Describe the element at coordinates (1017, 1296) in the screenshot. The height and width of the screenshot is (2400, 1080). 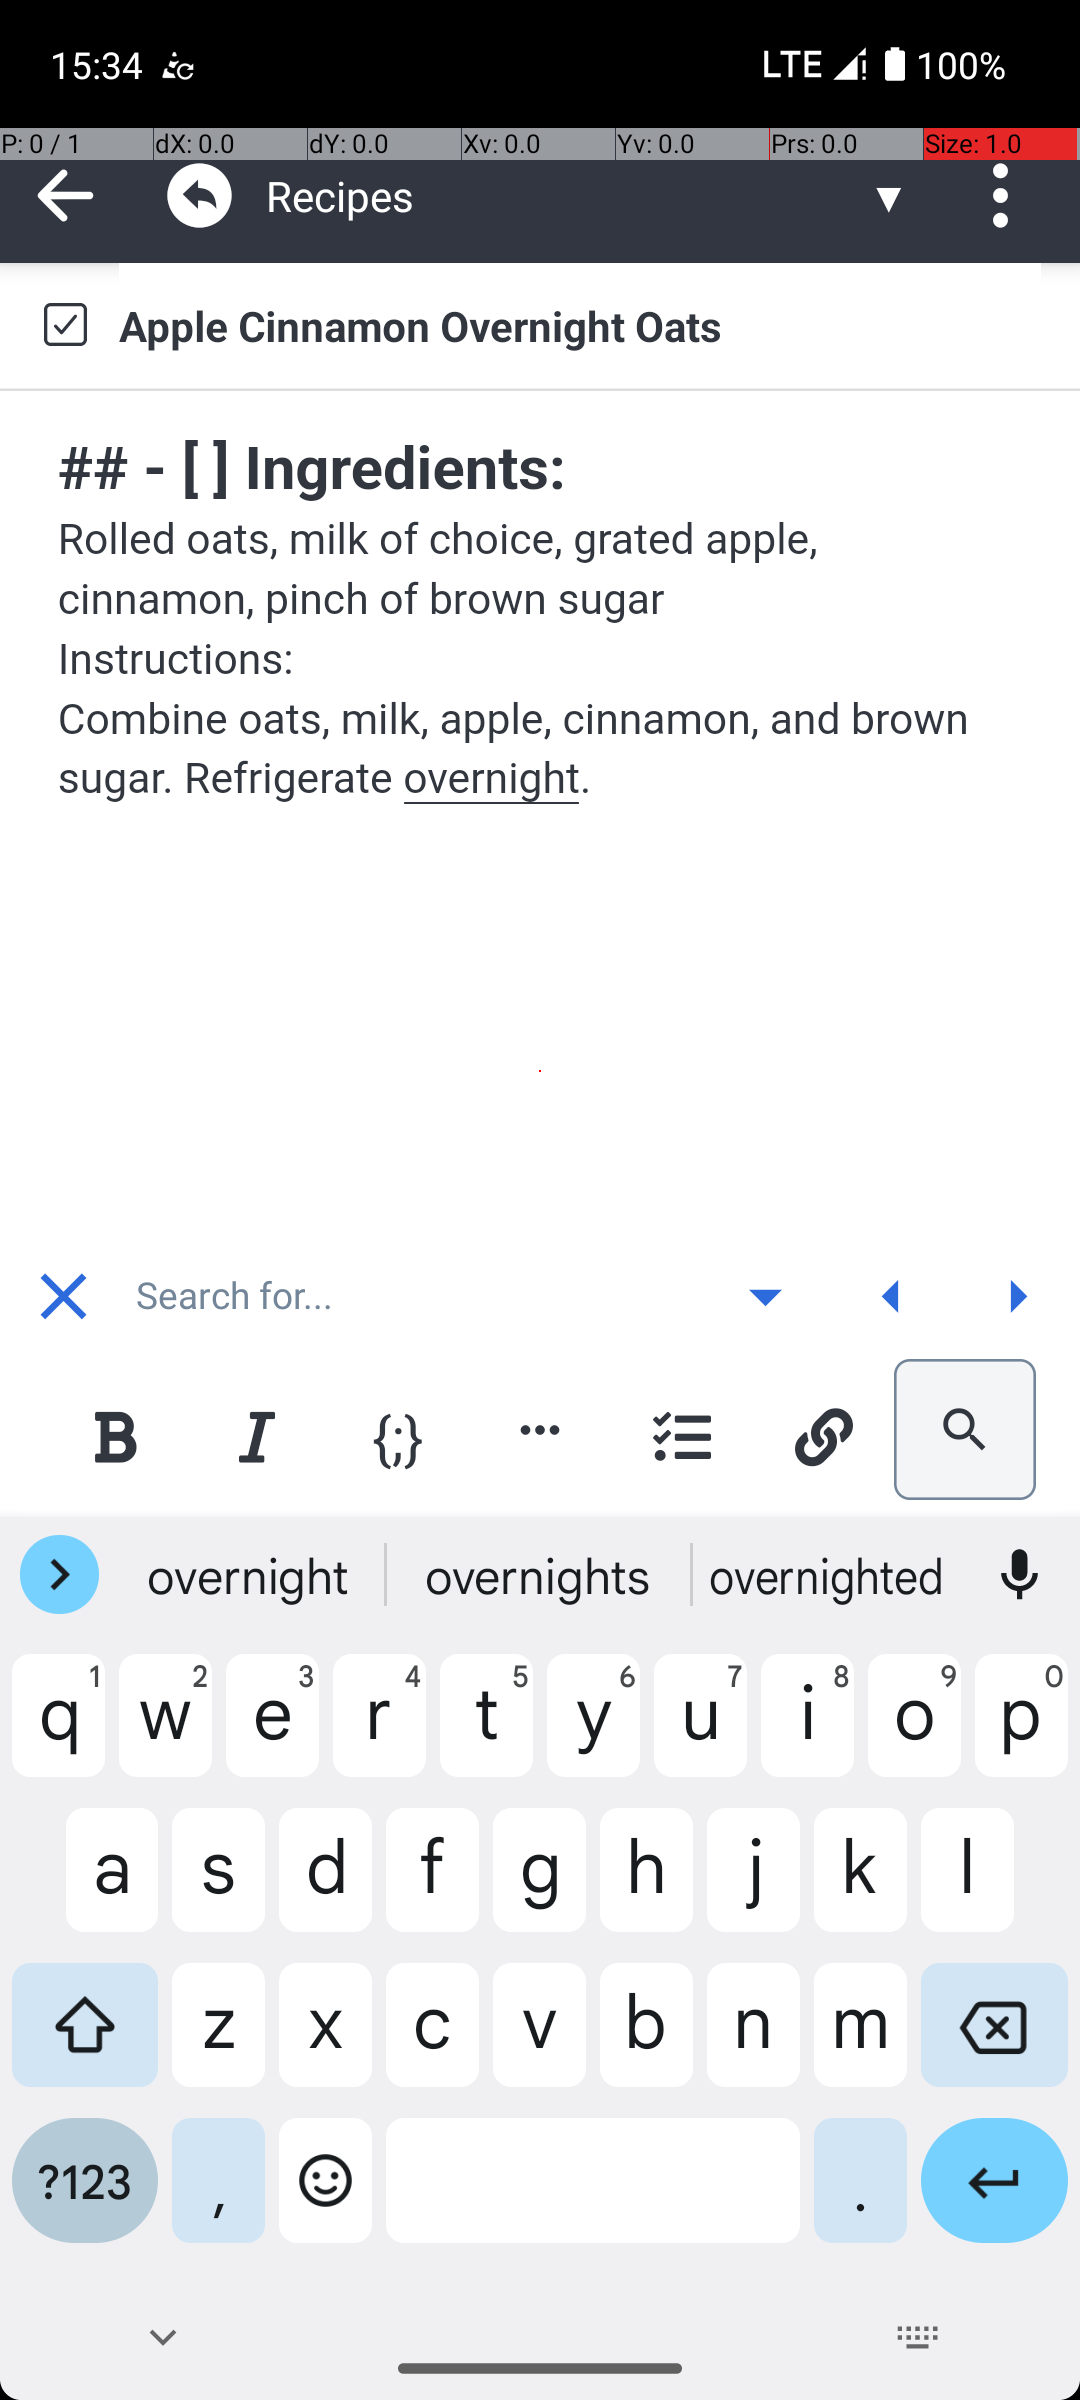
I see `Next match` at that location.